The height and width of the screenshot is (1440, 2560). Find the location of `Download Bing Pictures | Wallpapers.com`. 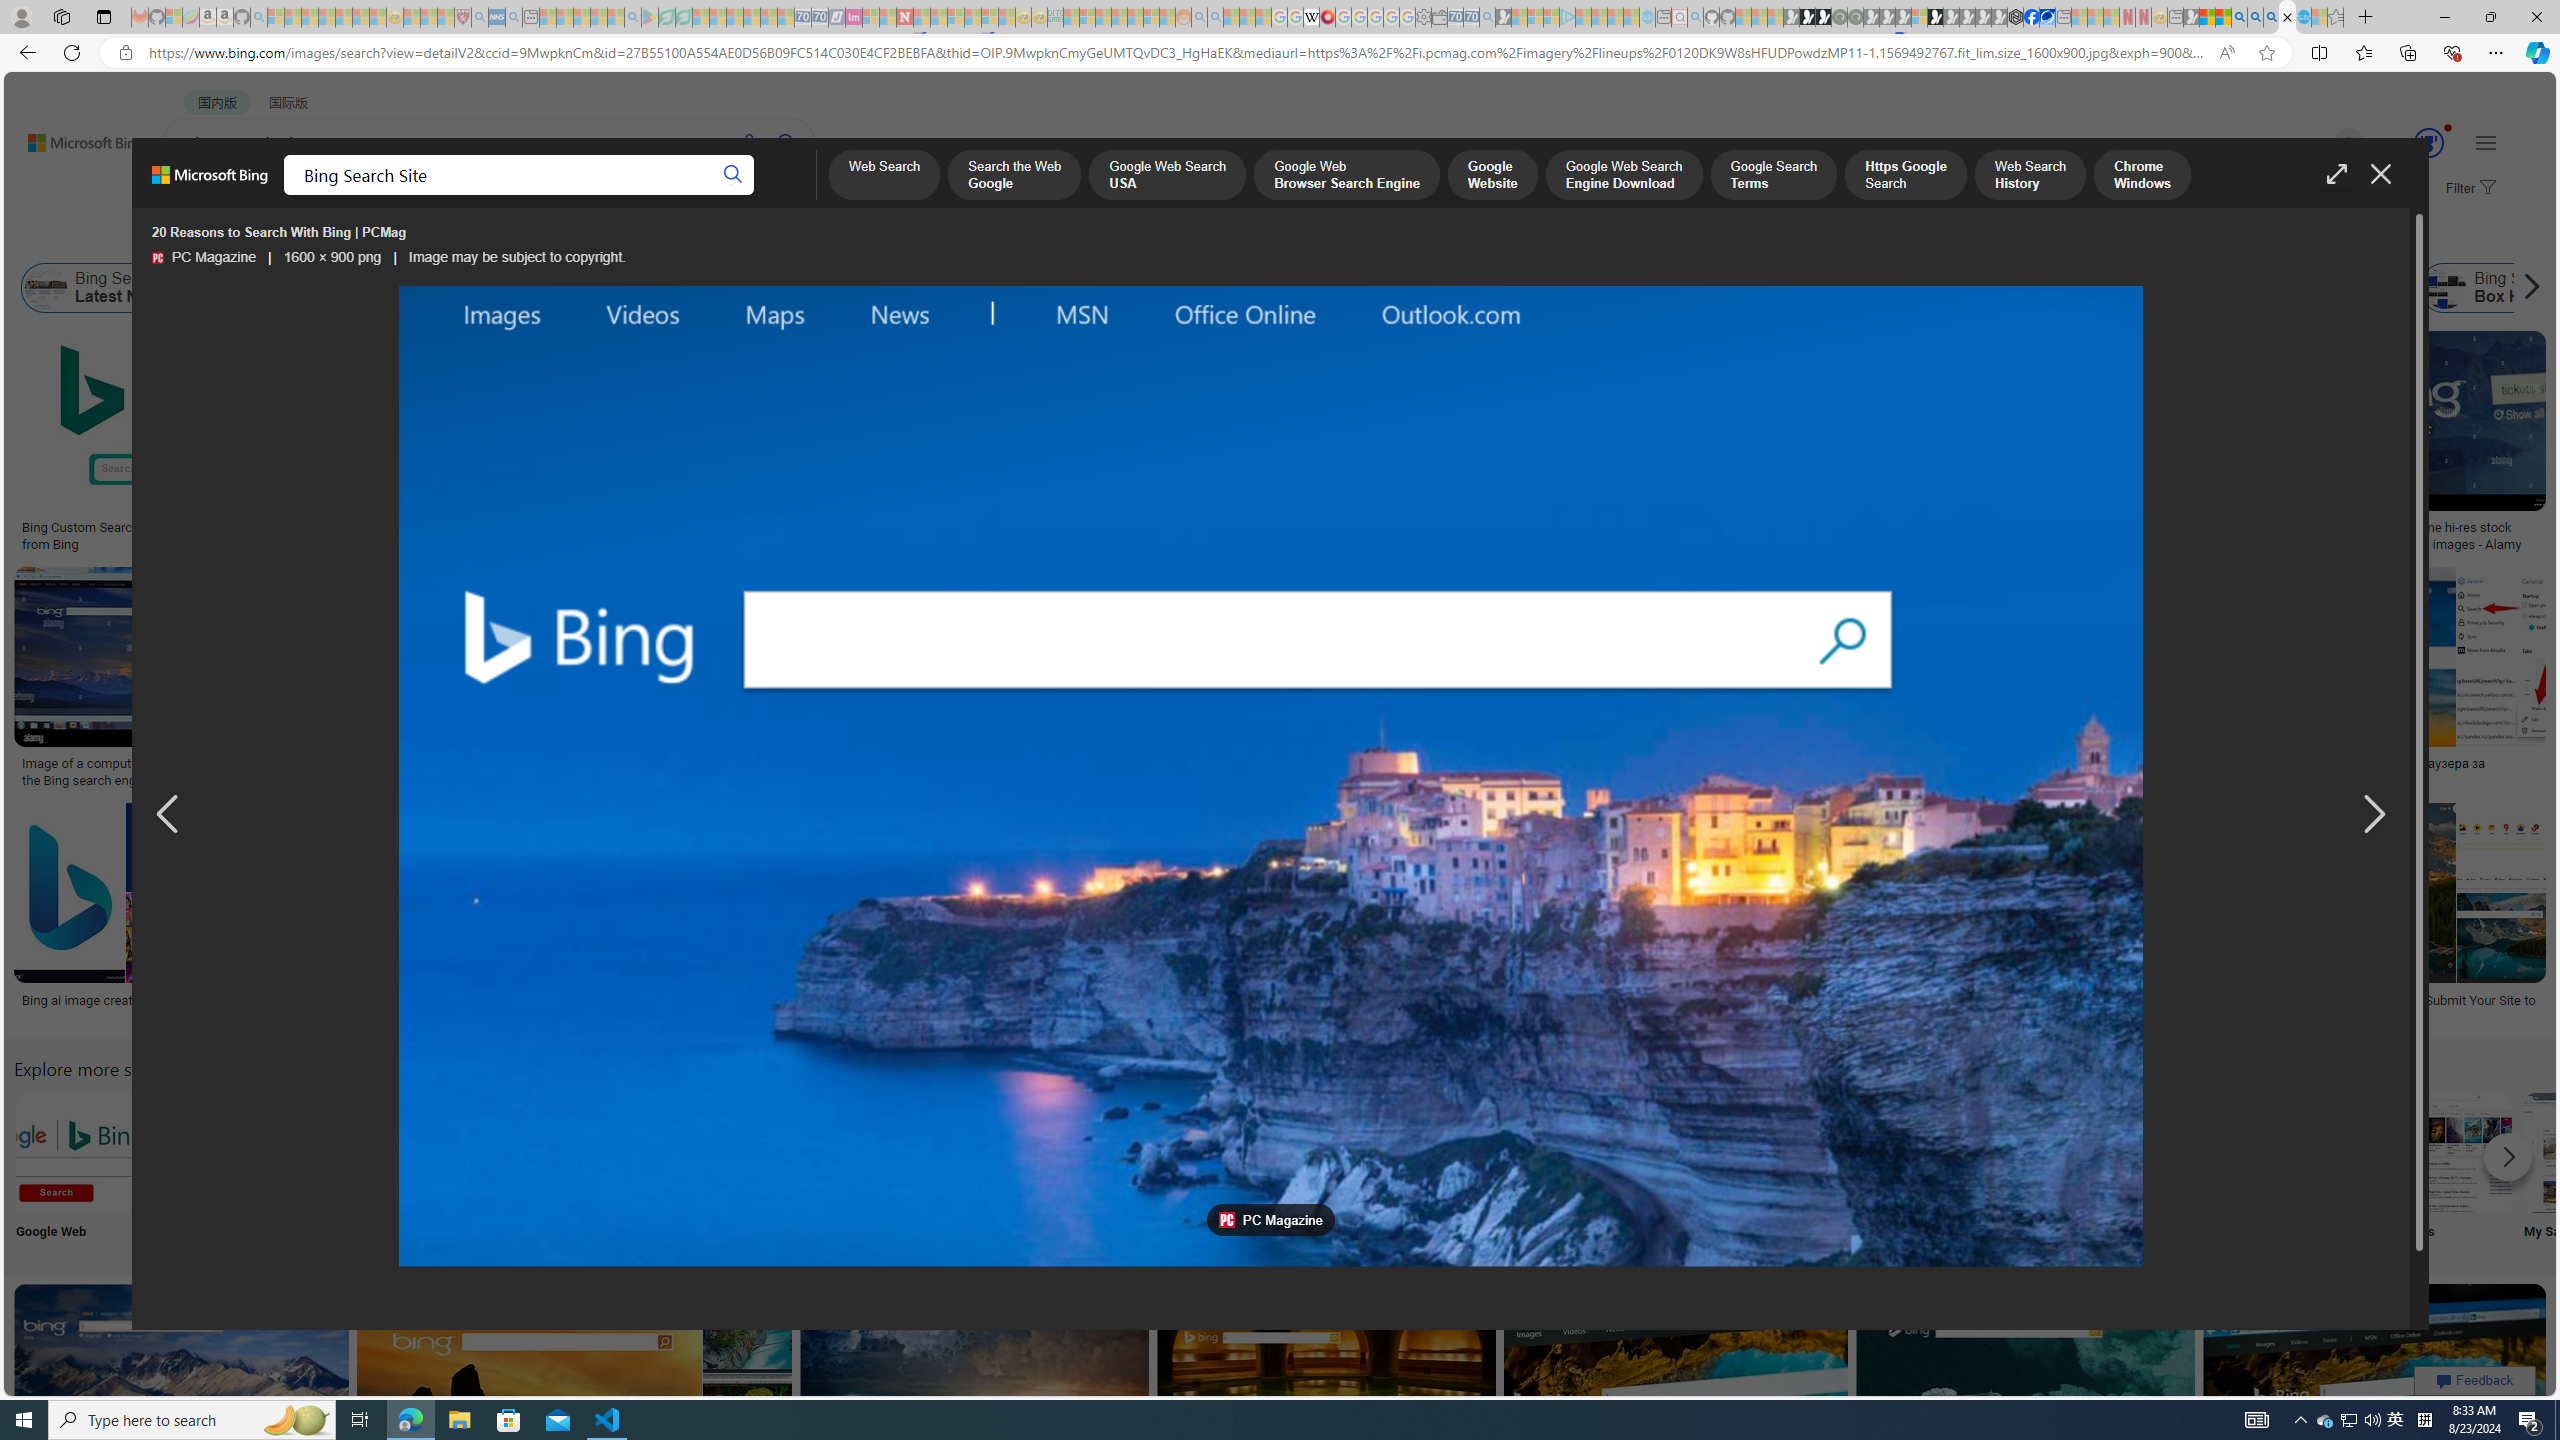

Download Bing Pictures | Wallpapers.com is located at coordinates (1046, 764).